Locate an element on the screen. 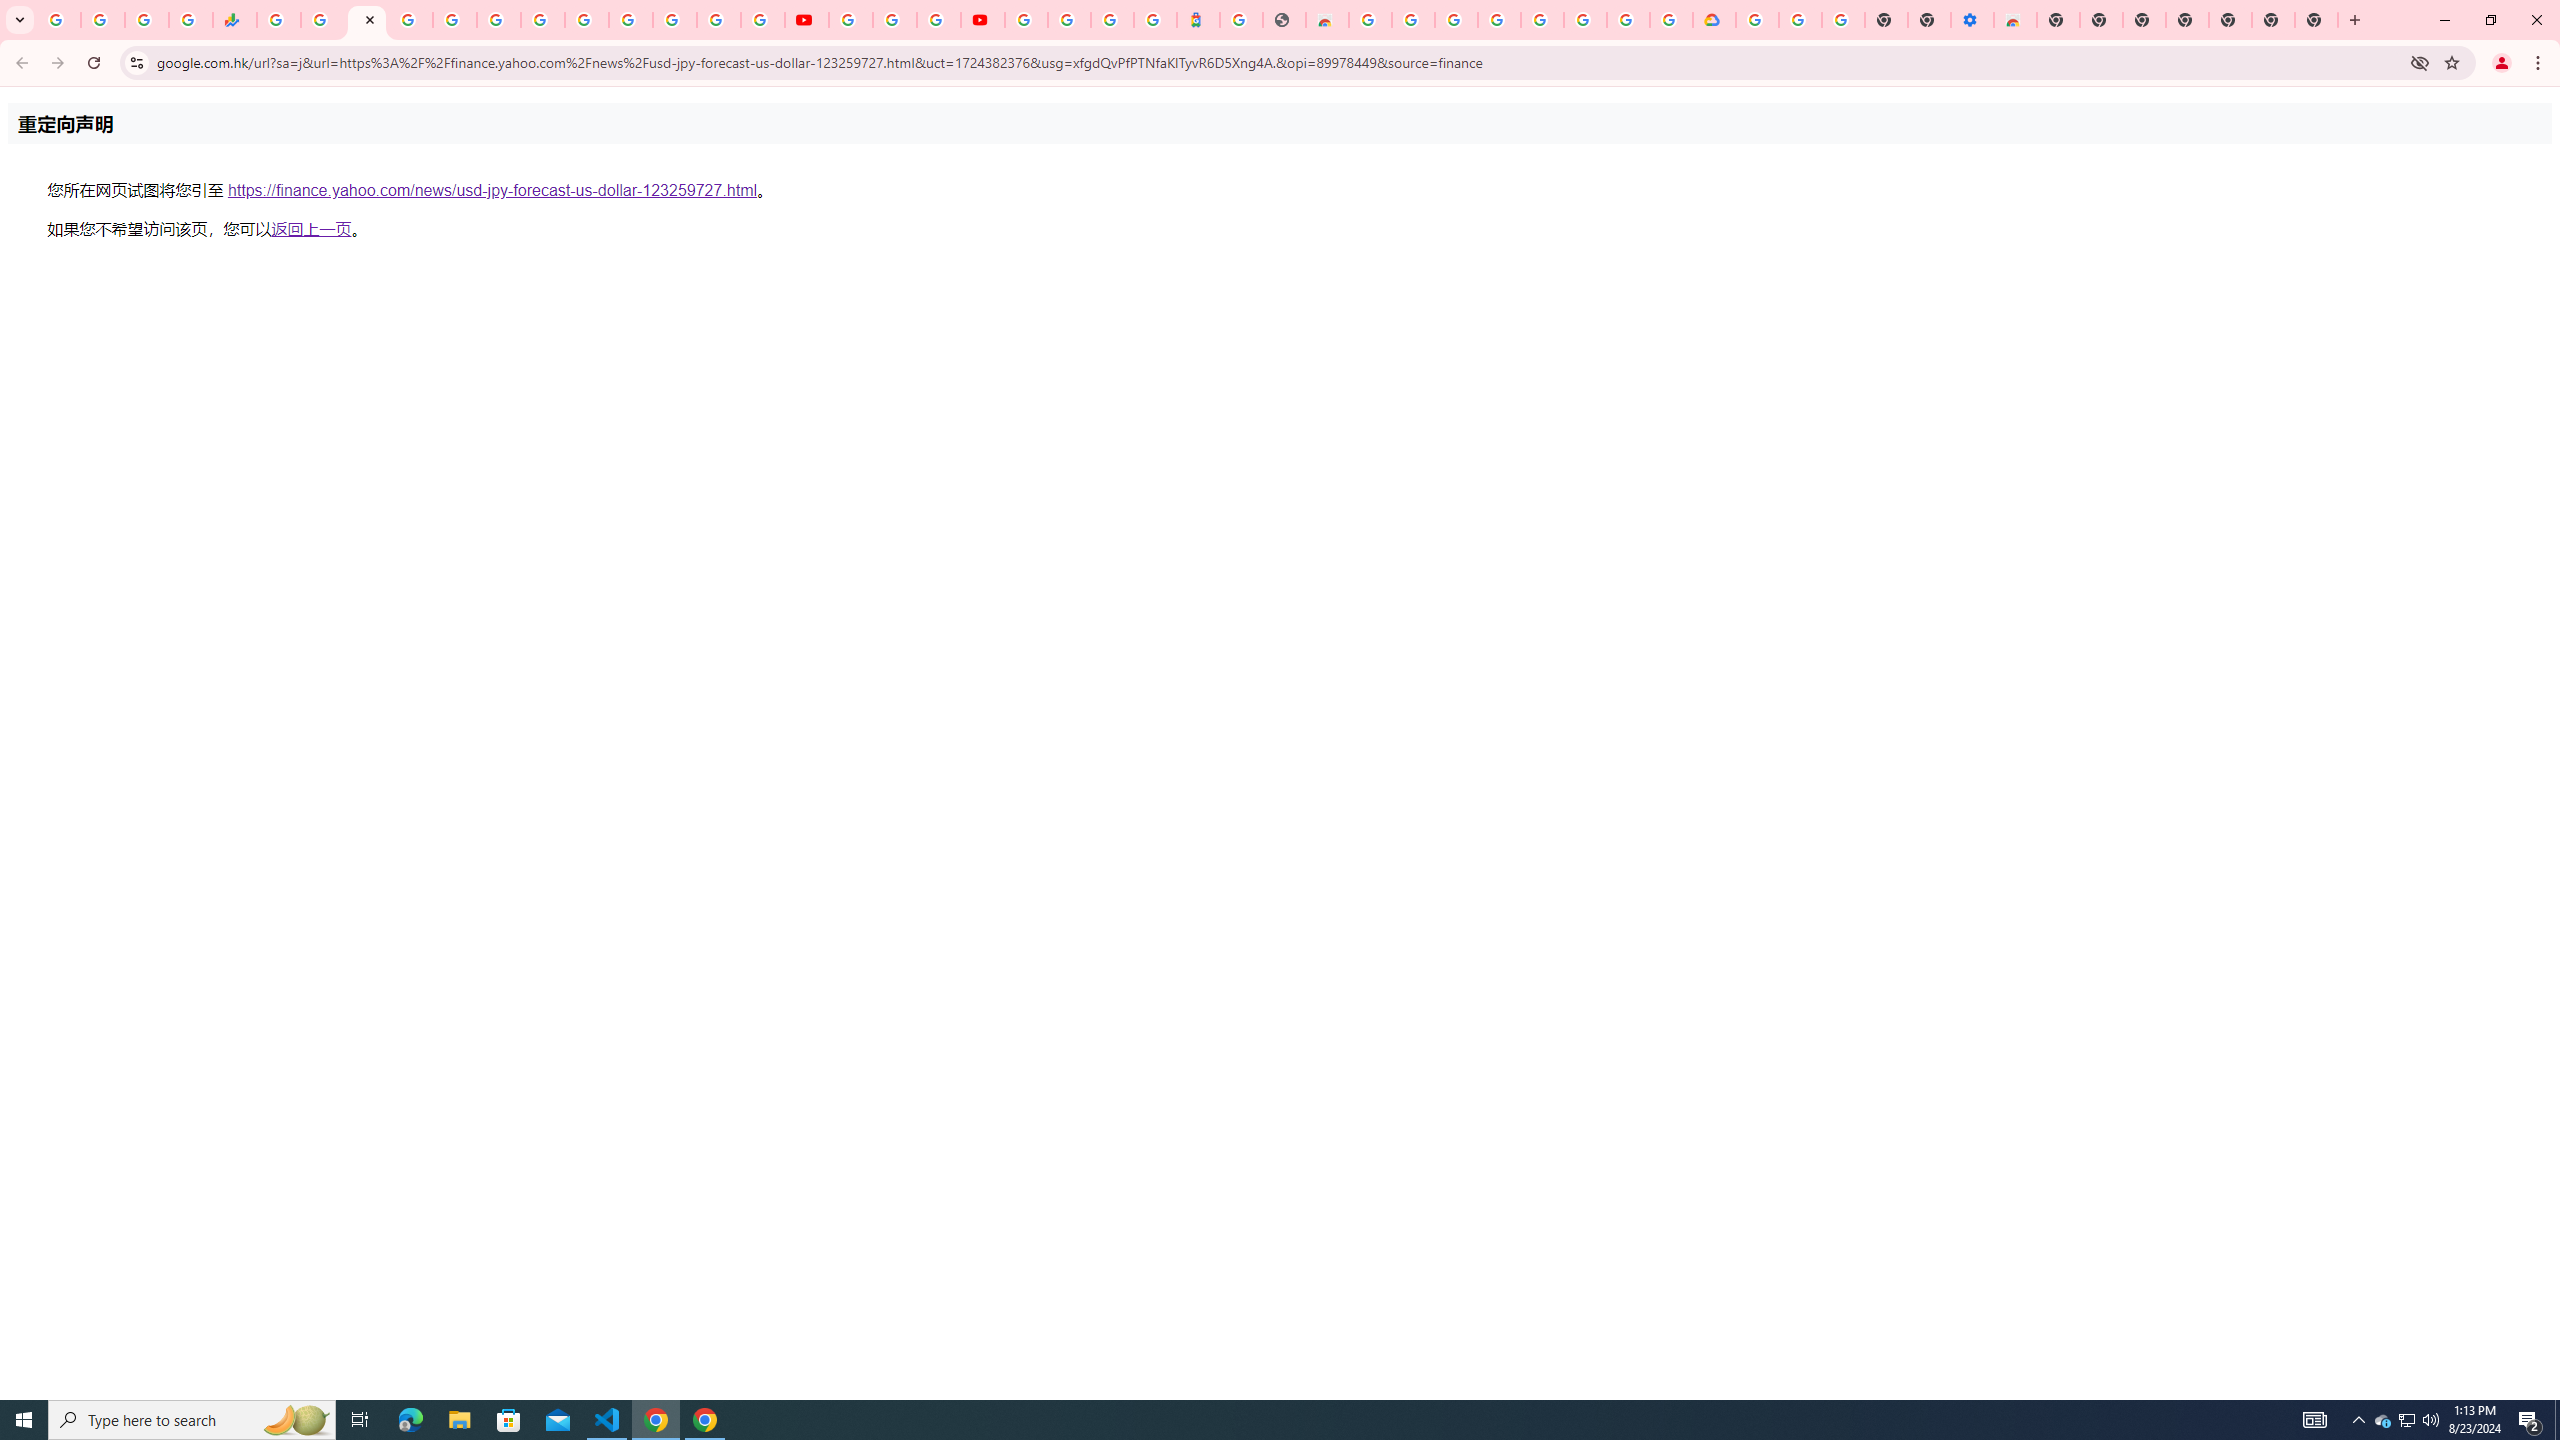  Browse the Google Chrome Community - Google Chrome Community is located at coordinates (1671, 20).